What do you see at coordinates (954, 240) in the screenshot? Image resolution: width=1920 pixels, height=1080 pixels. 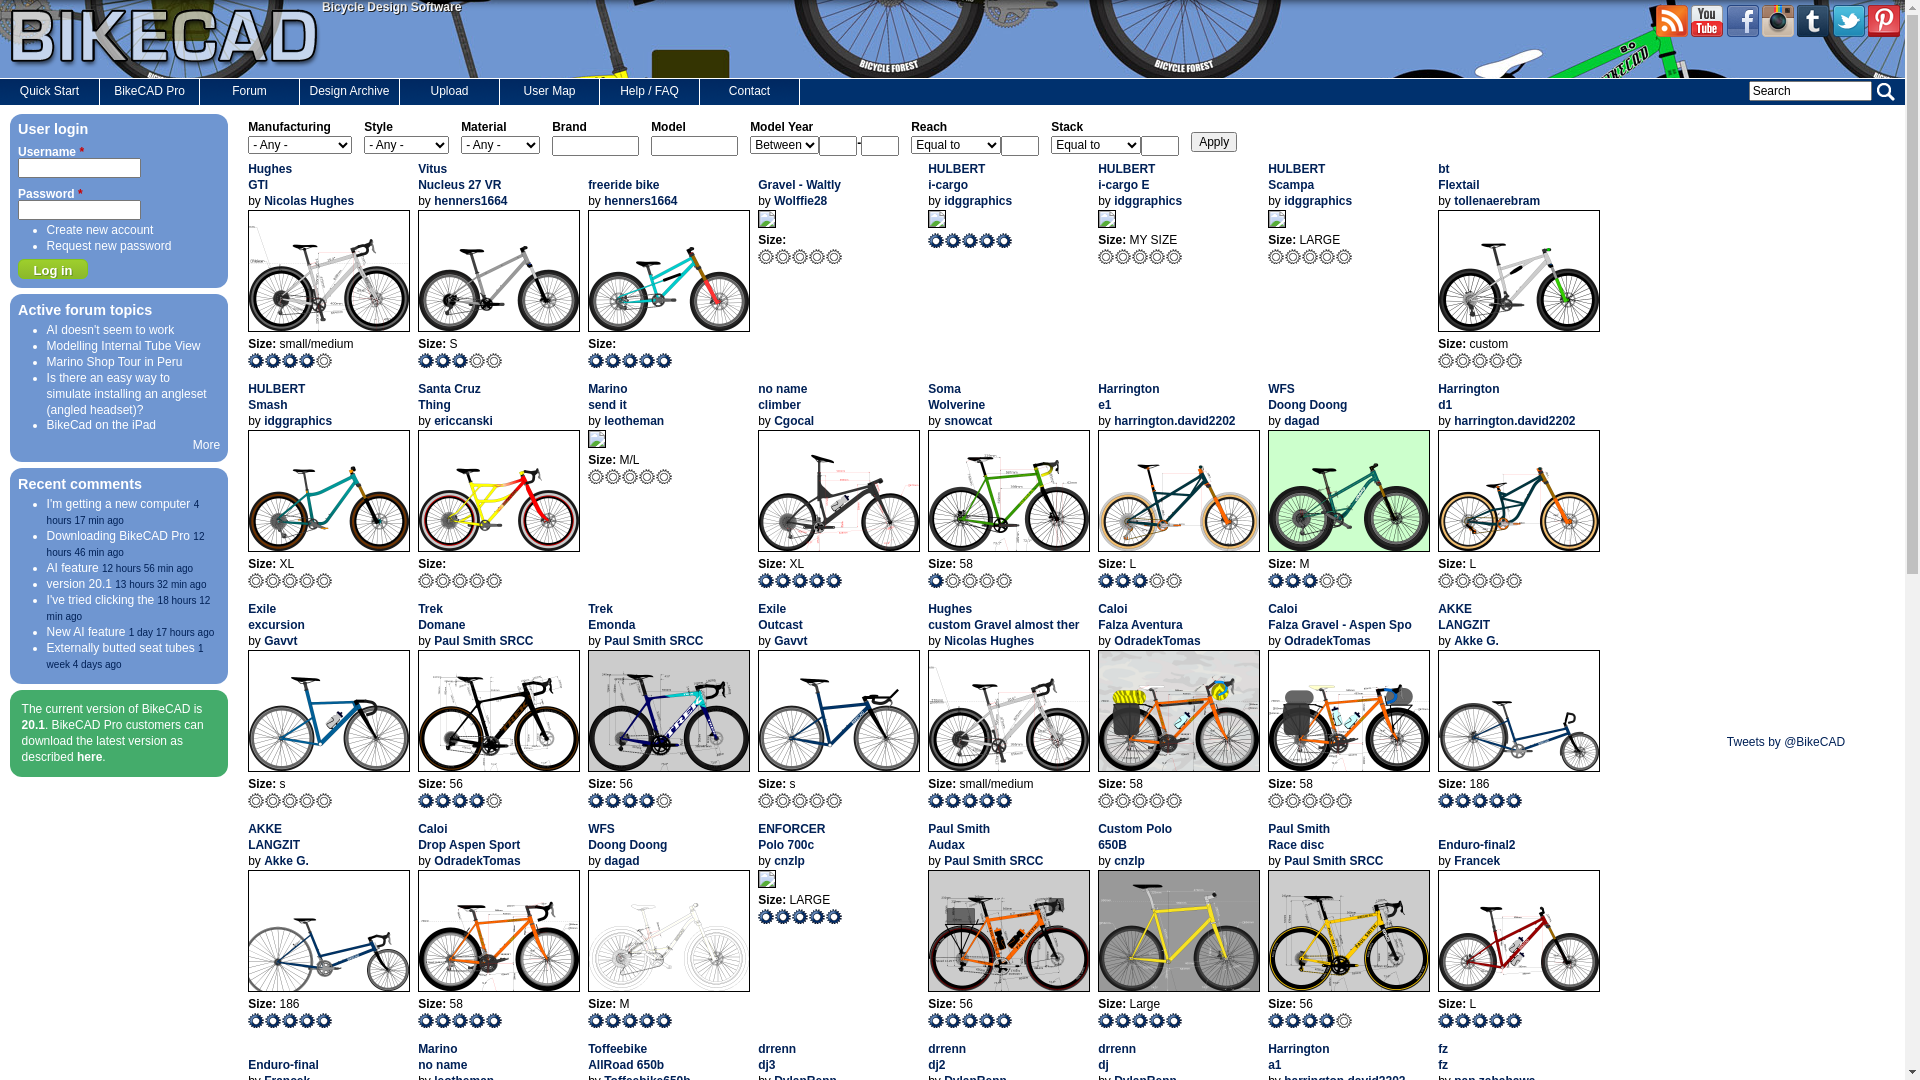 I see `Give i-cargo 2/5` at bounding box center [954, 240].